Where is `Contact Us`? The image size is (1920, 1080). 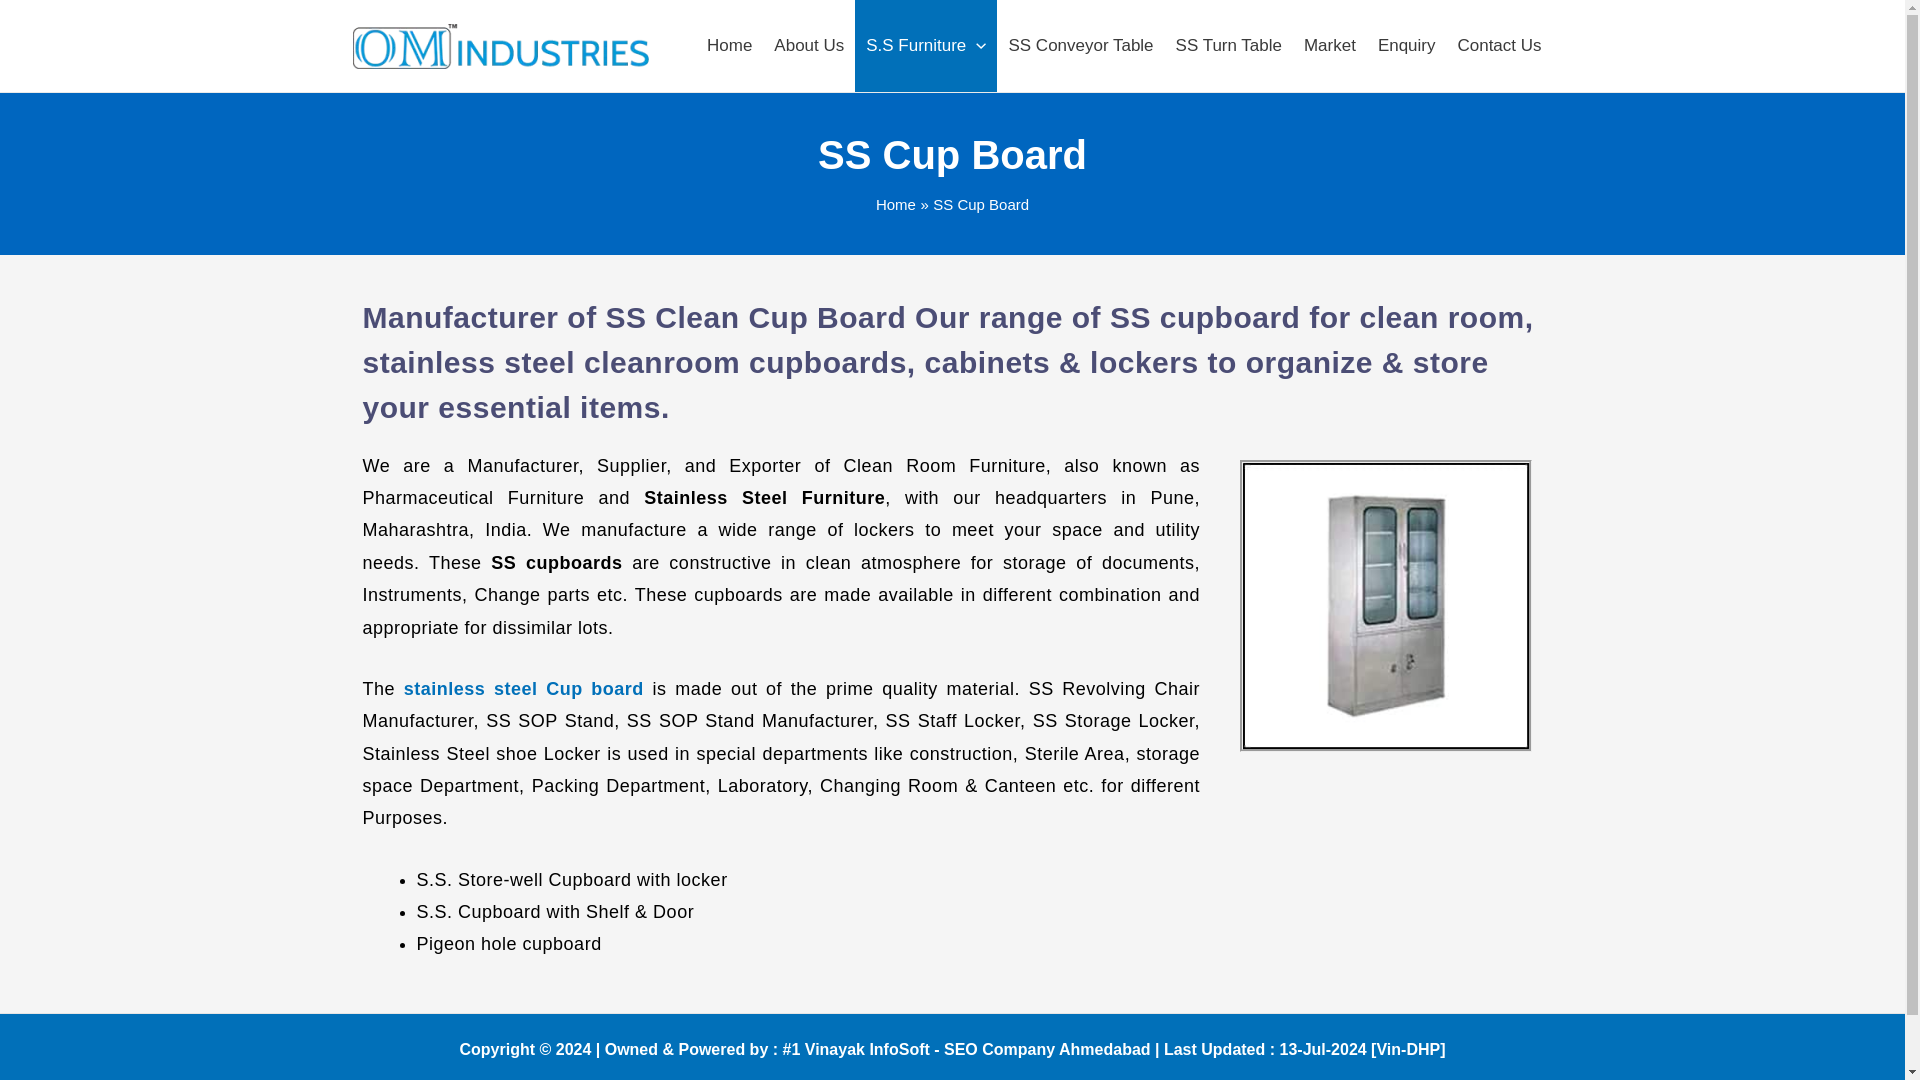
Contact Us is located at coordinates (1498, 46).